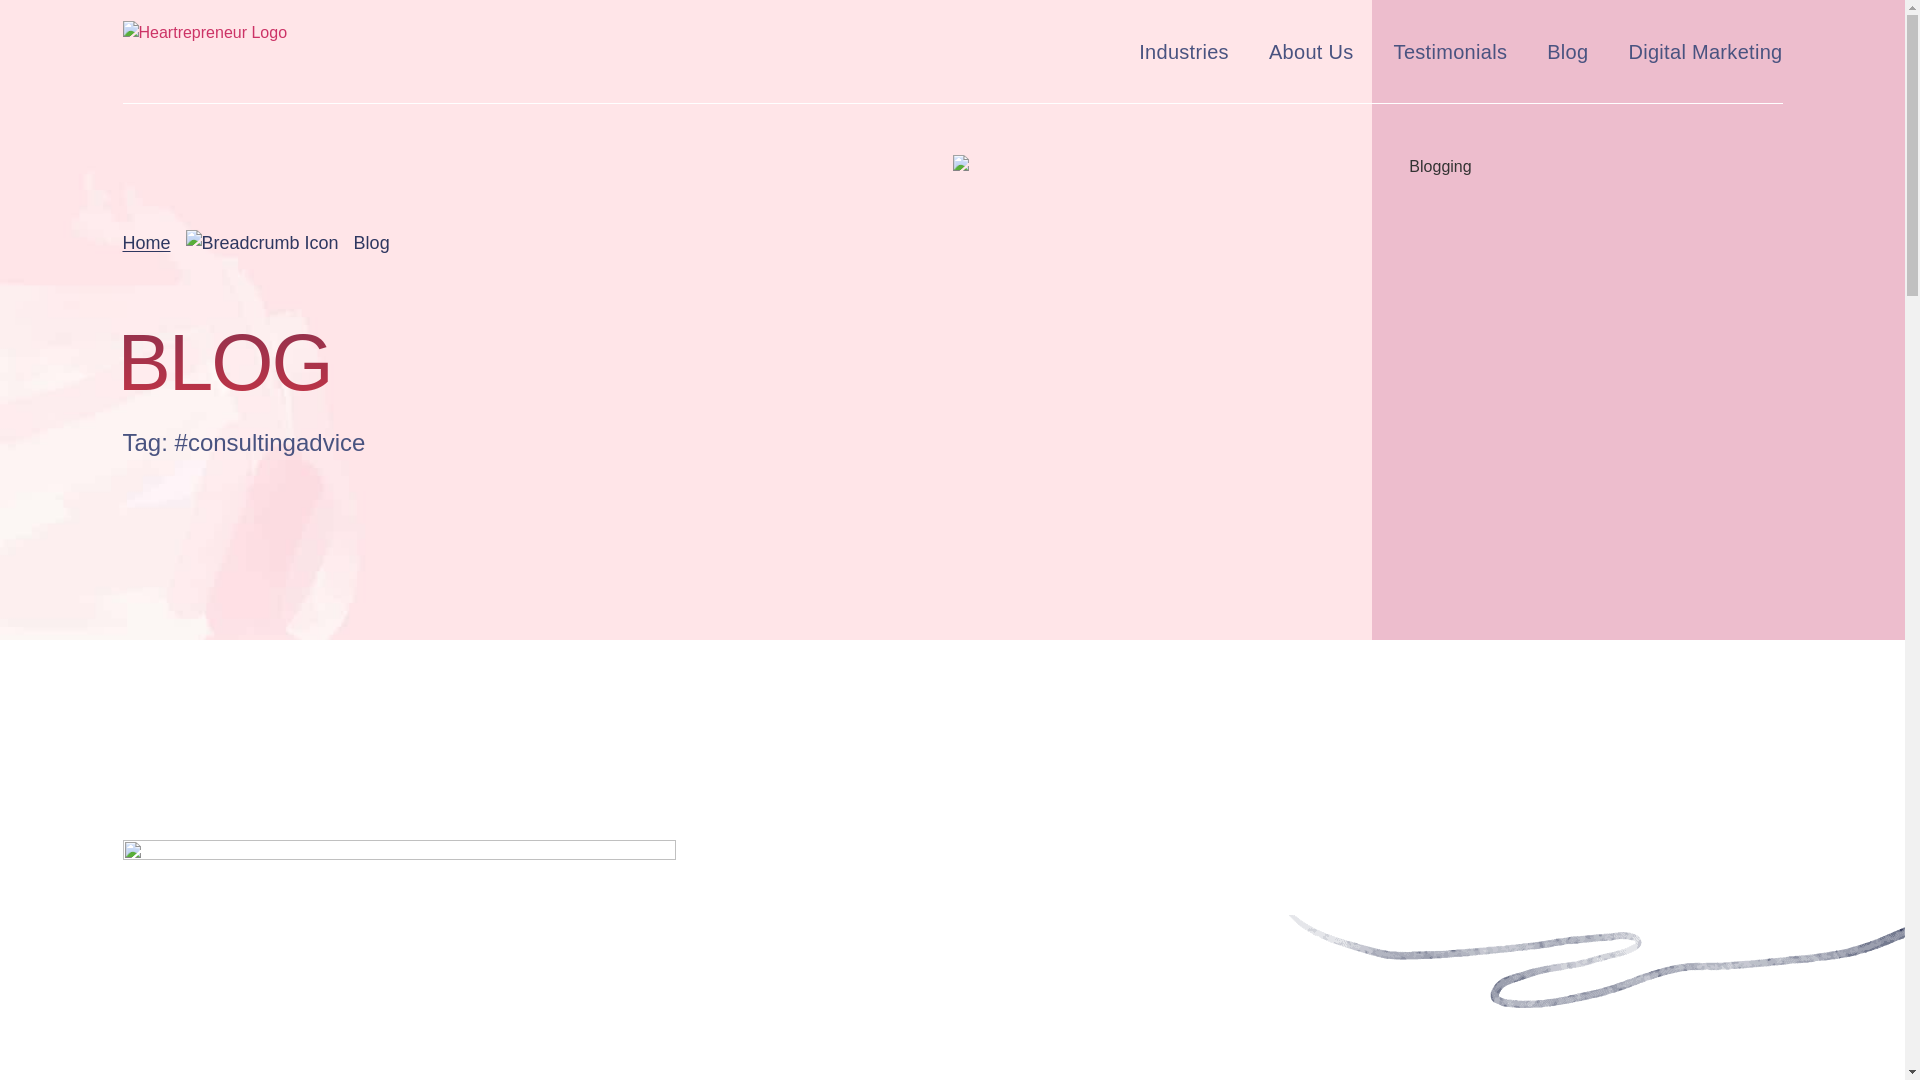 The height and width of the screenshot is (1080, 1920). I want to click on About Us, so click(1311, 52).